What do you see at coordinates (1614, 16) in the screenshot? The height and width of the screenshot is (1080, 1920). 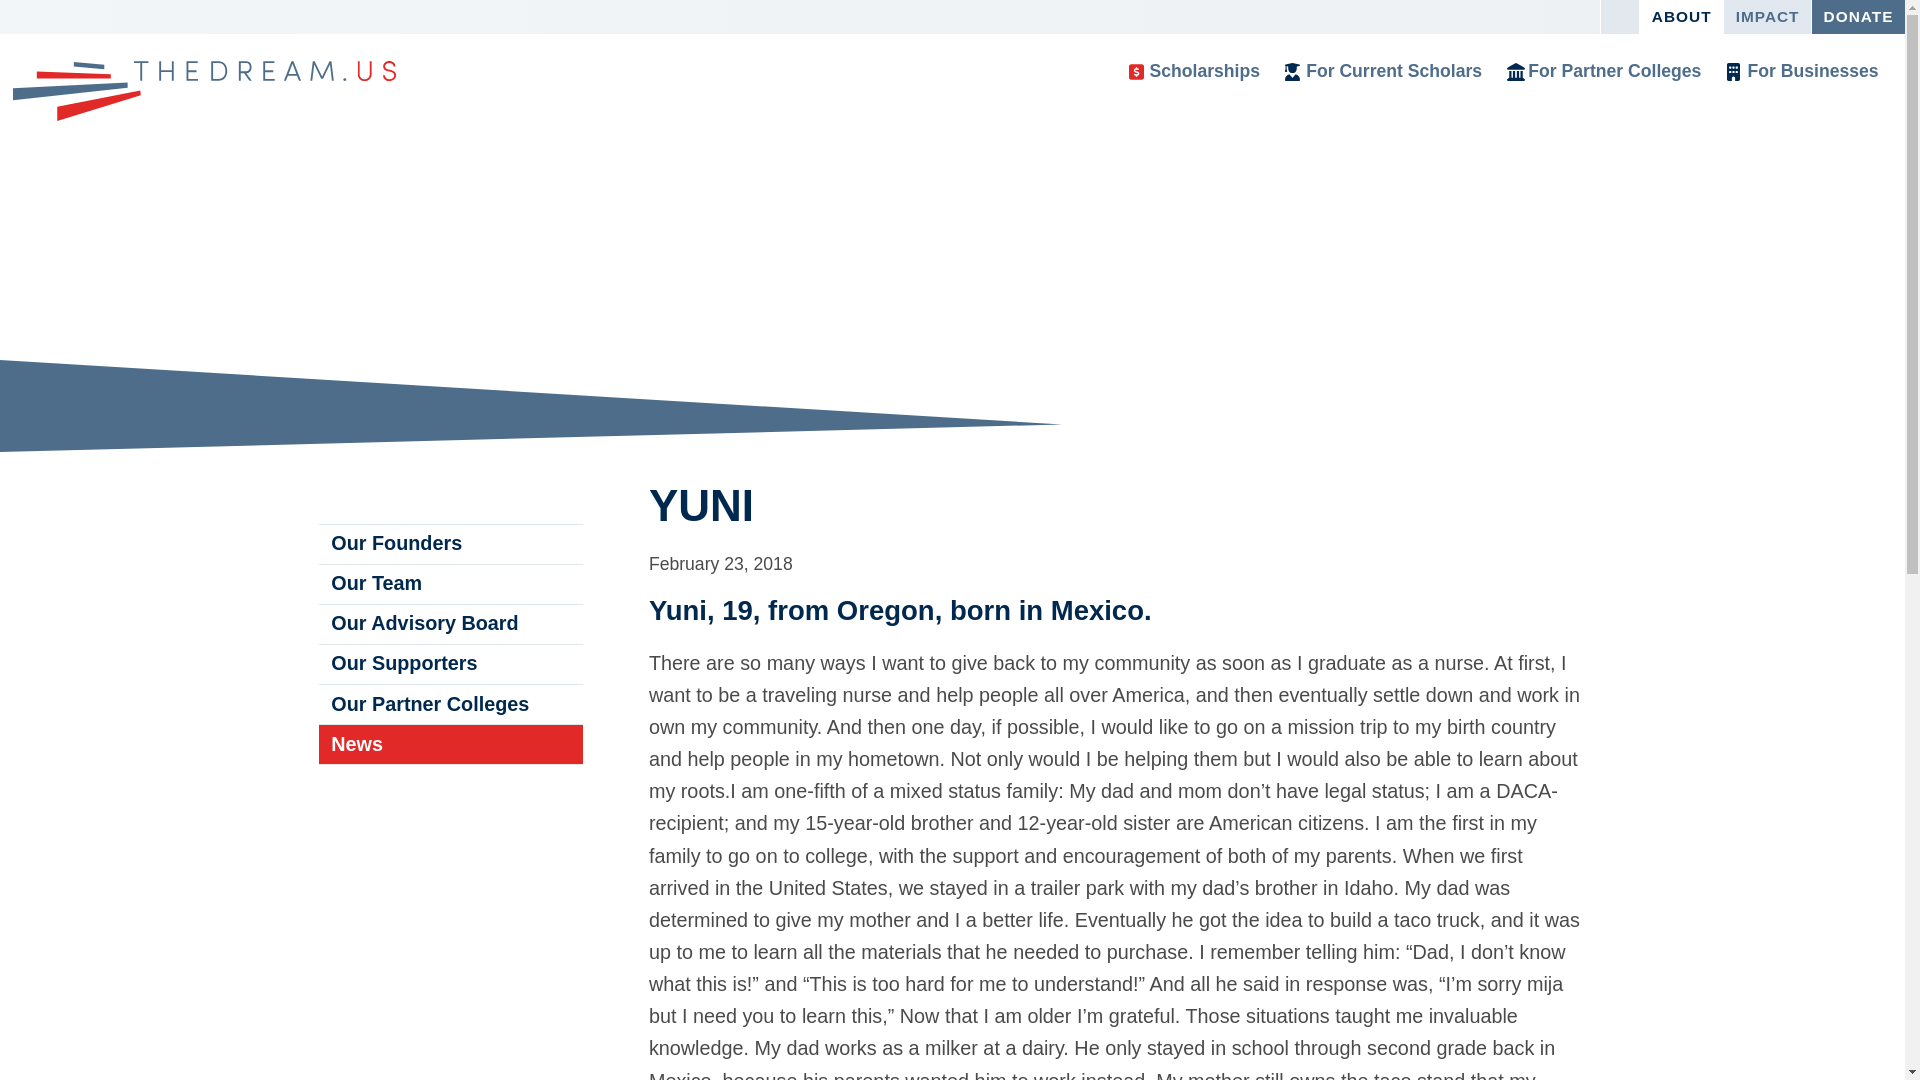 I see `Search for:` at bounding box center [1614, 16].